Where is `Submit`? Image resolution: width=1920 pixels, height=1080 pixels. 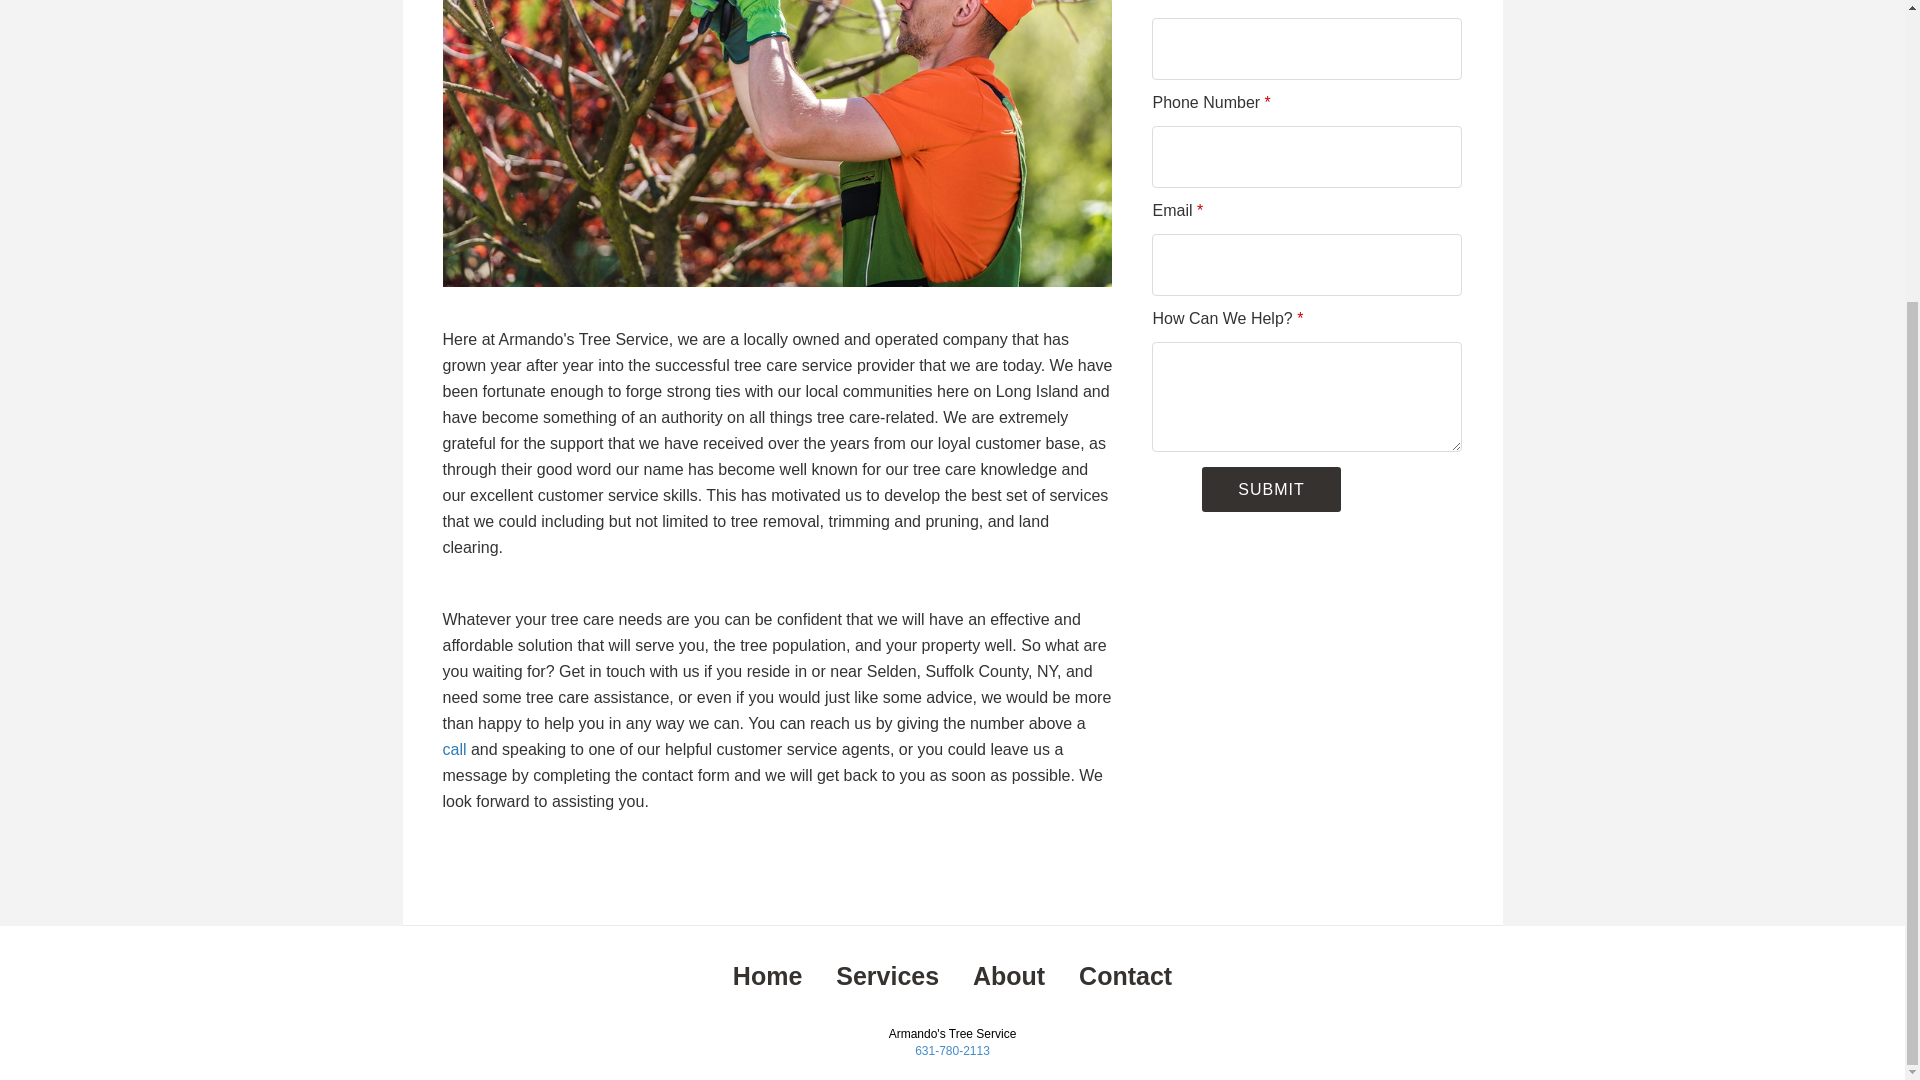 Submit is located at coordinates (1270, 488).